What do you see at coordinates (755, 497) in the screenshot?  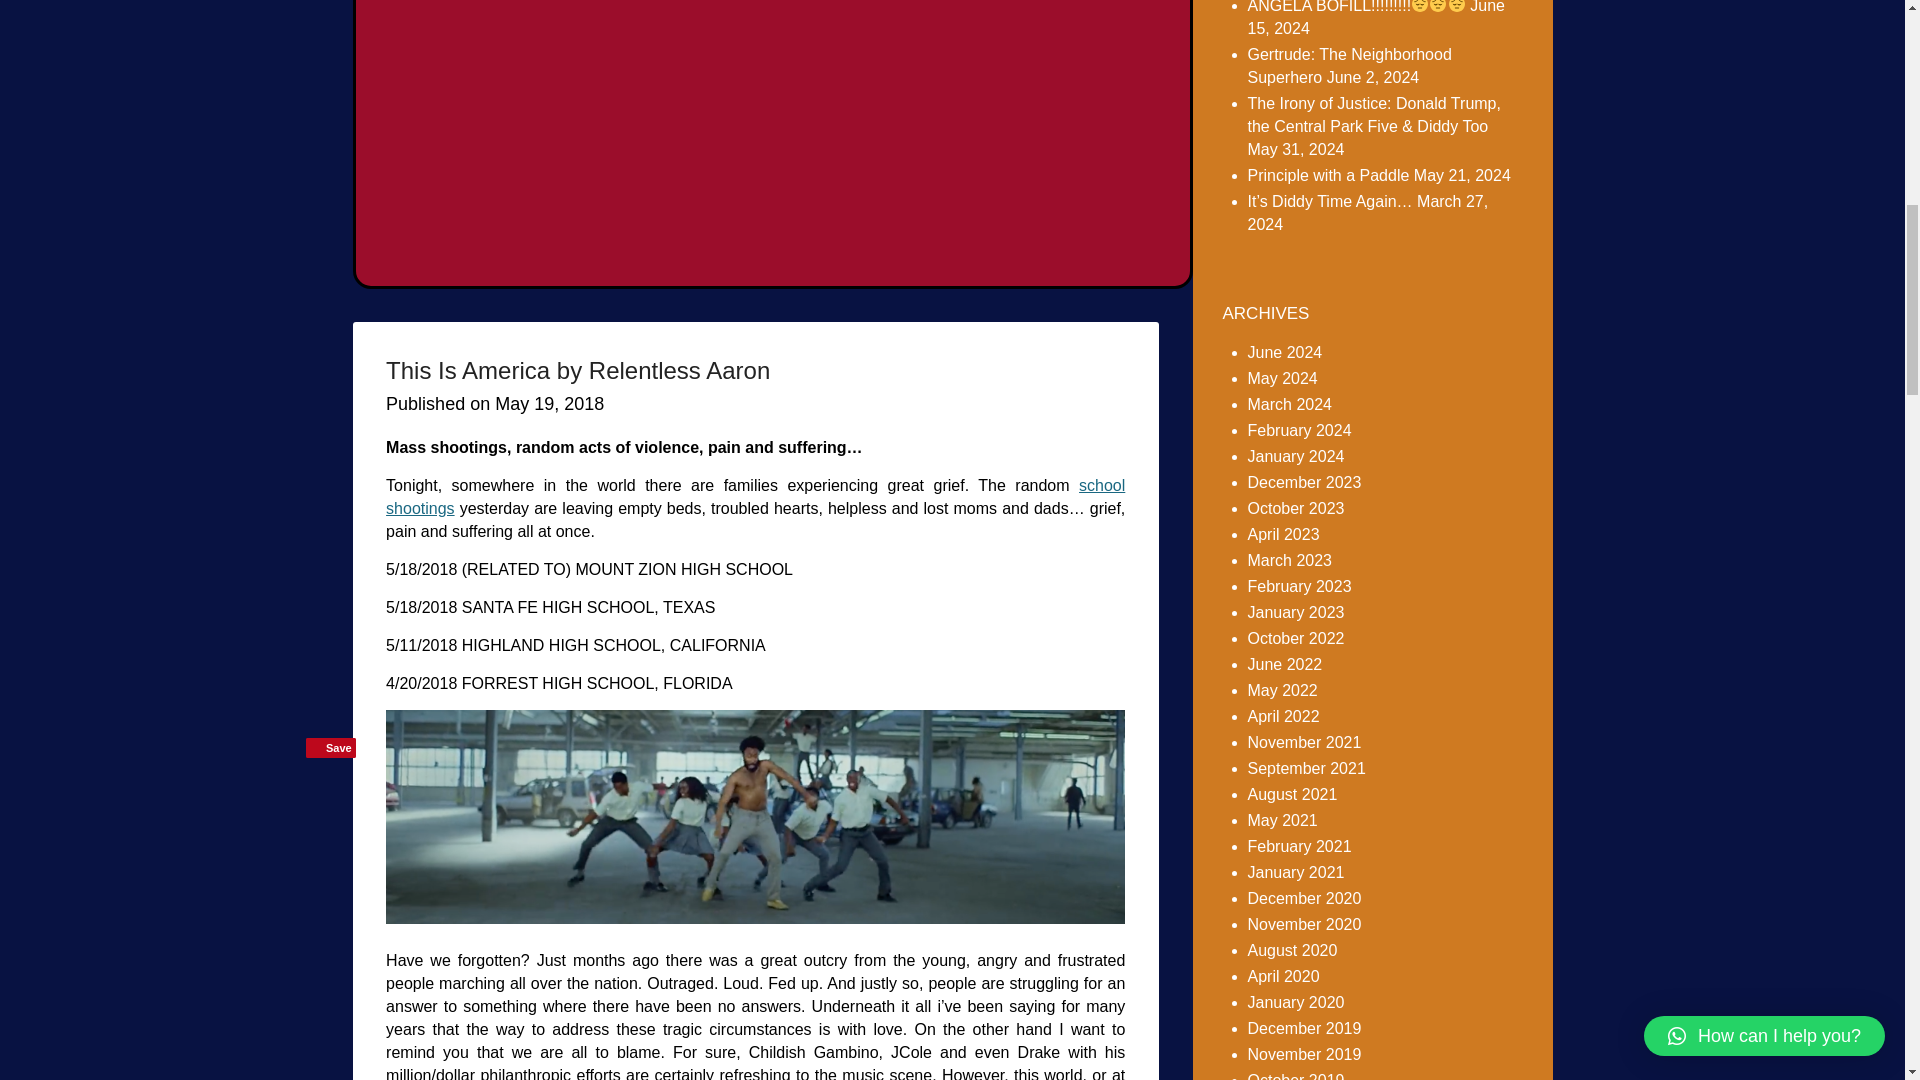 I see `School shooting` at bounding box center [755, 497].